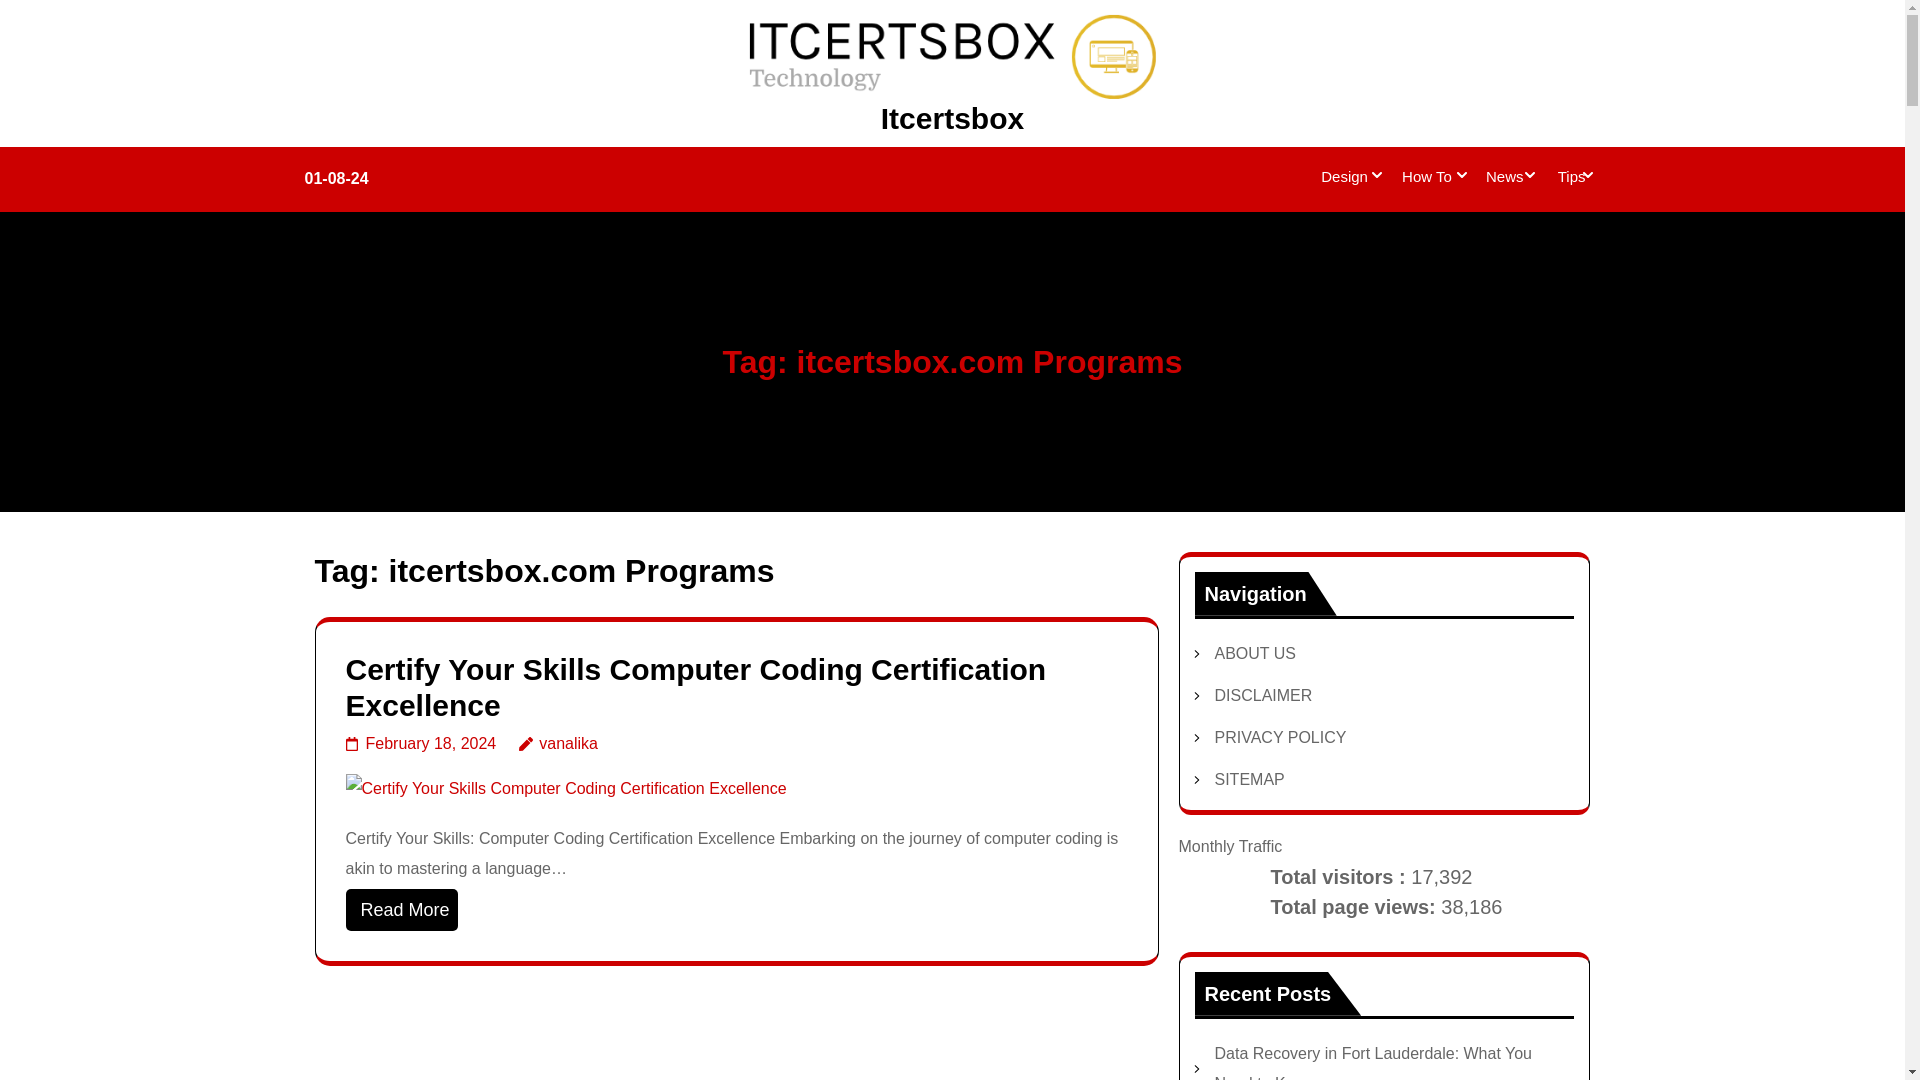  I want to click on Data Recovery in Fort Lauderdale: What You Need to Know, so click(1372, 1062).